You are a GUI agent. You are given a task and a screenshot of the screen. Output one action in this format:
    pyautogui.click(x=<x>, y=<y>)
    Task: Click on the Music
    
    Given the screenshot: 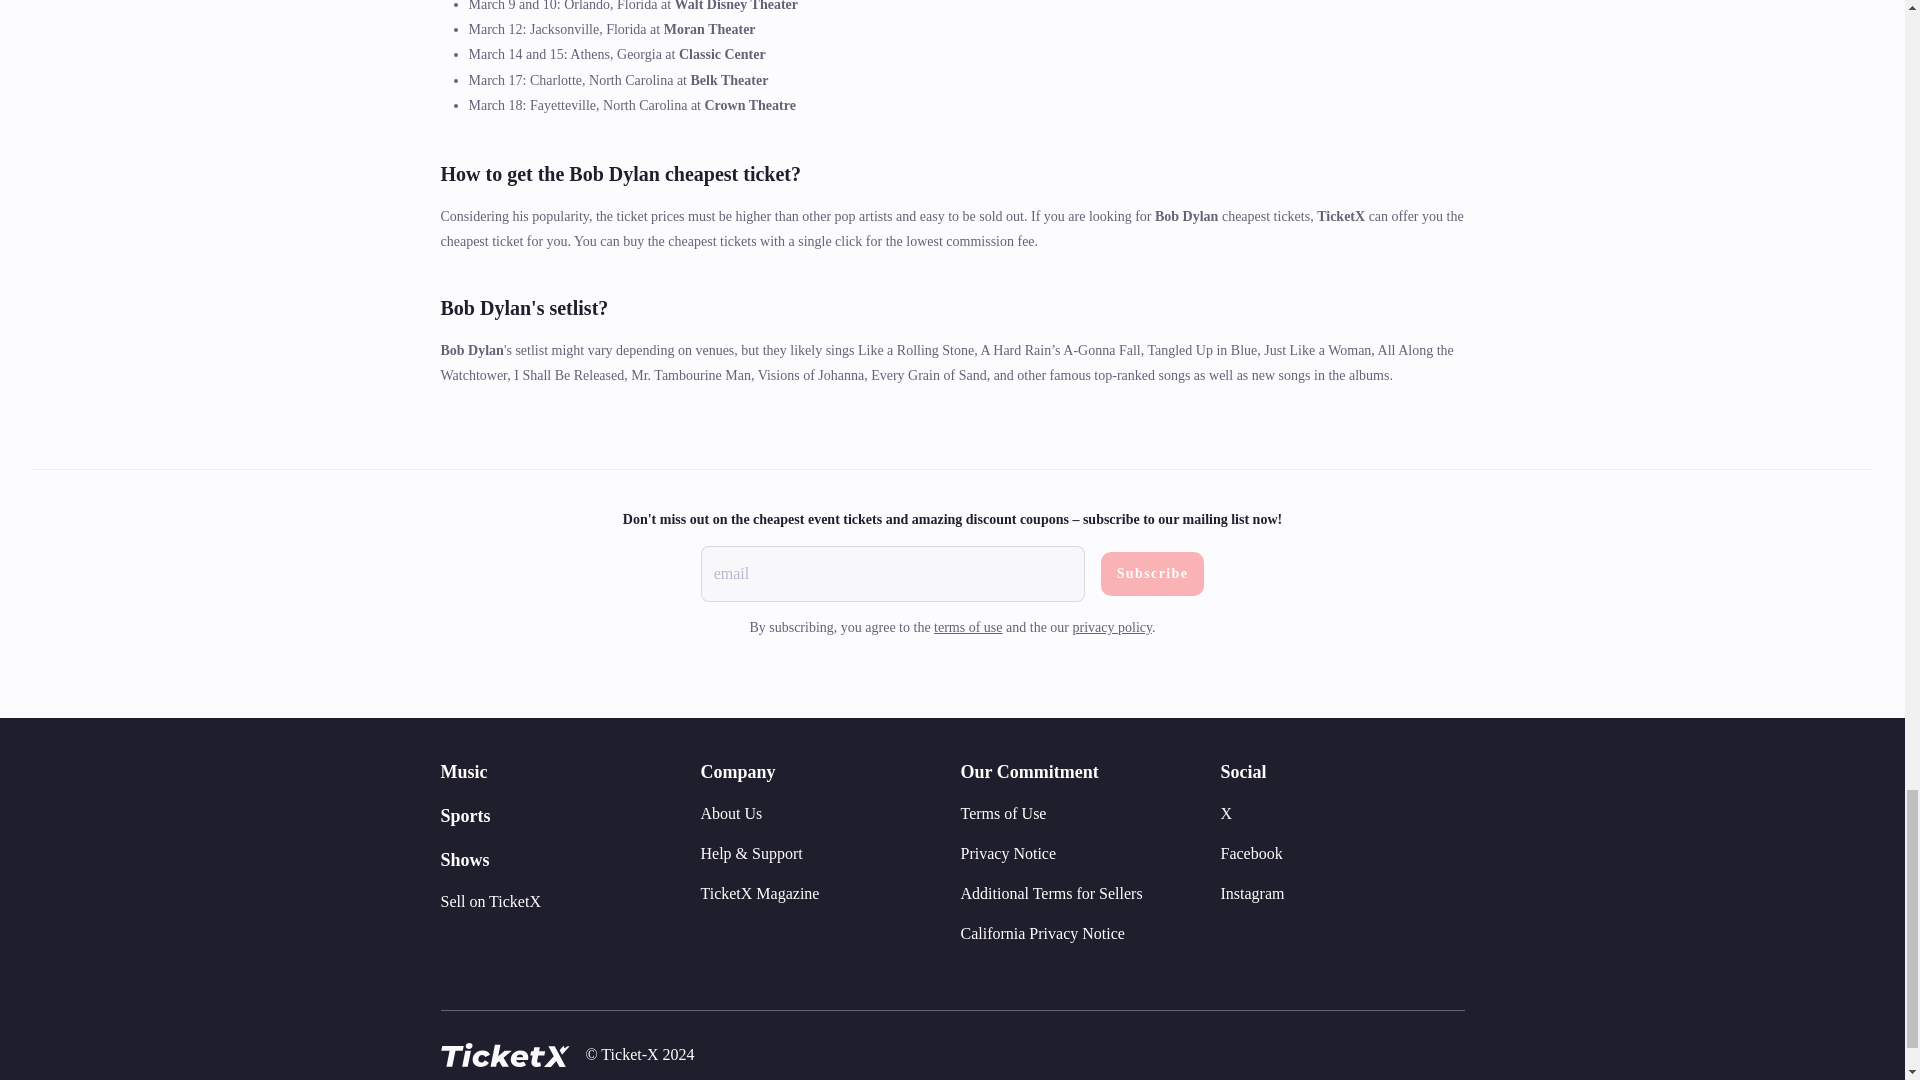 What is the action you would take?
    pyautogui.click(x=463, y=772)
    